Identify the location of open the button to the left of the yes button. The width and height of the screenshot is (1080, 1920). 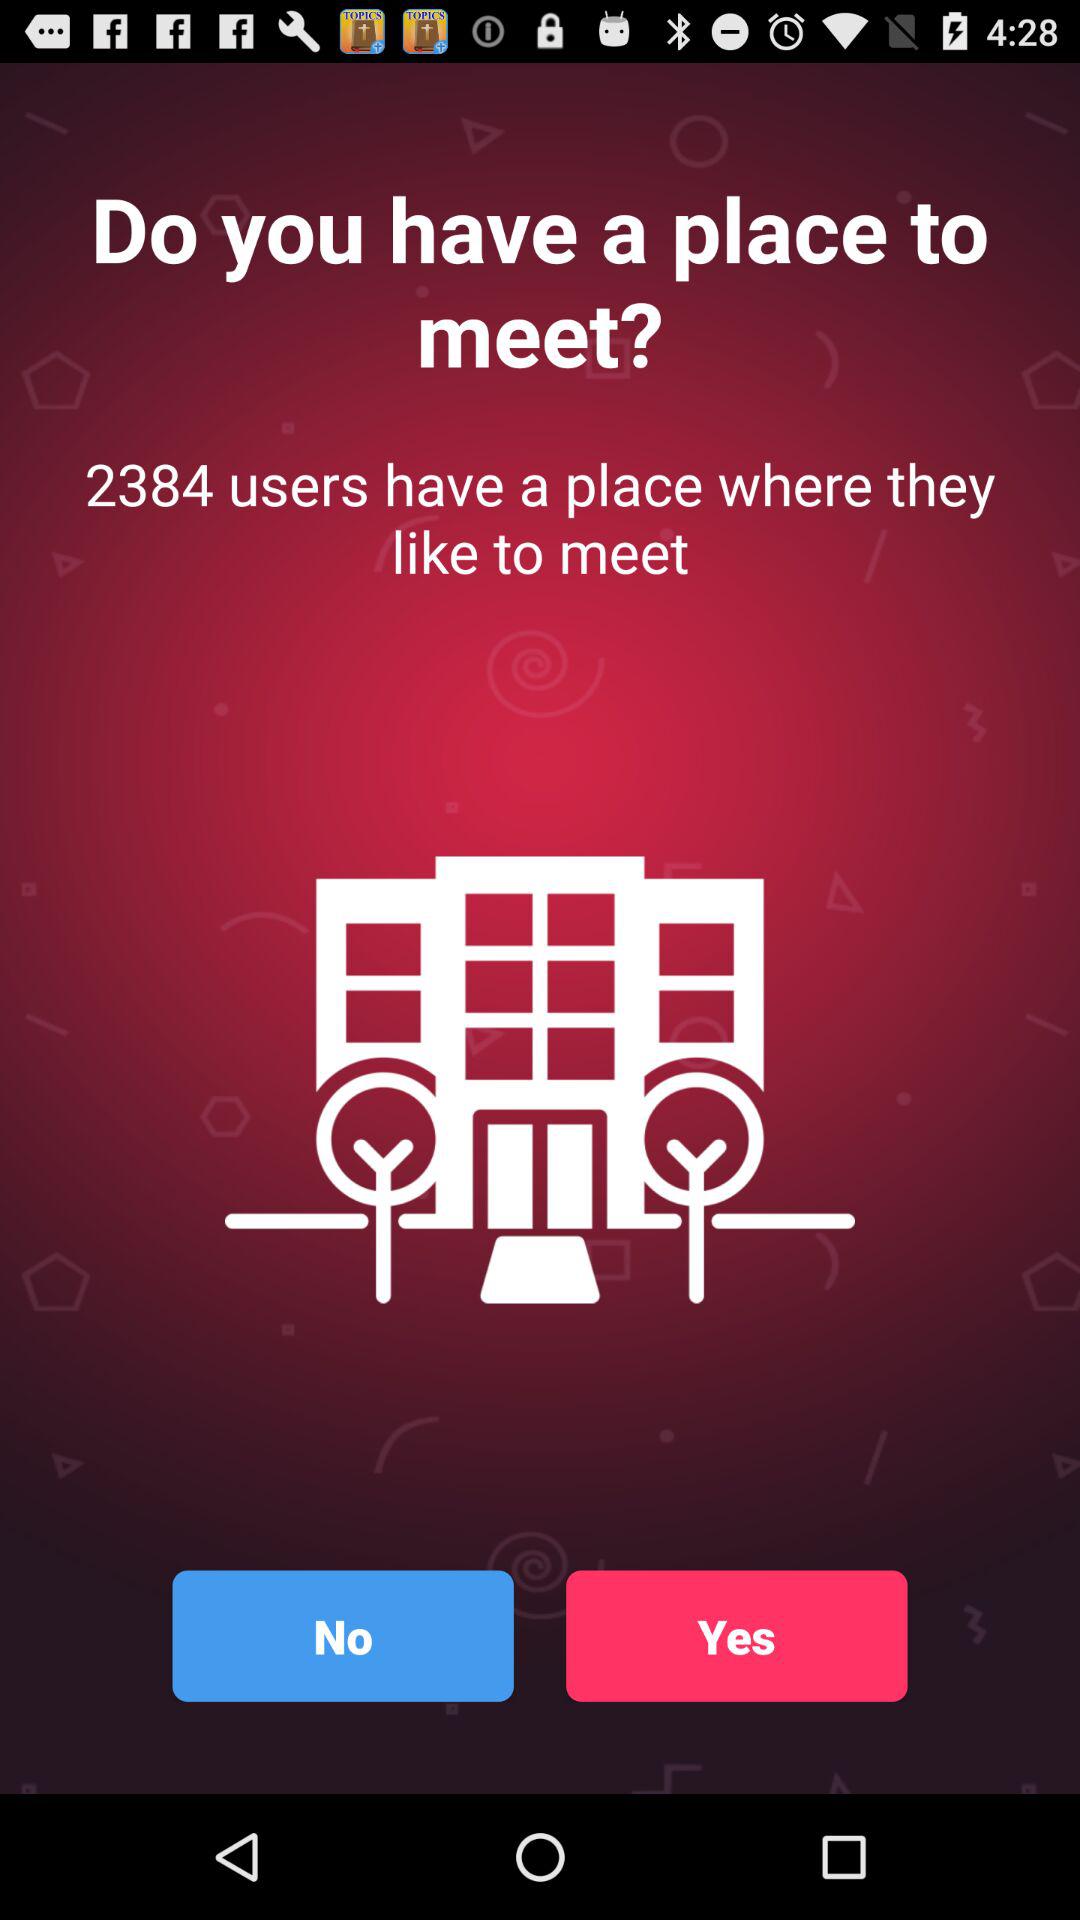
(342, 1636).